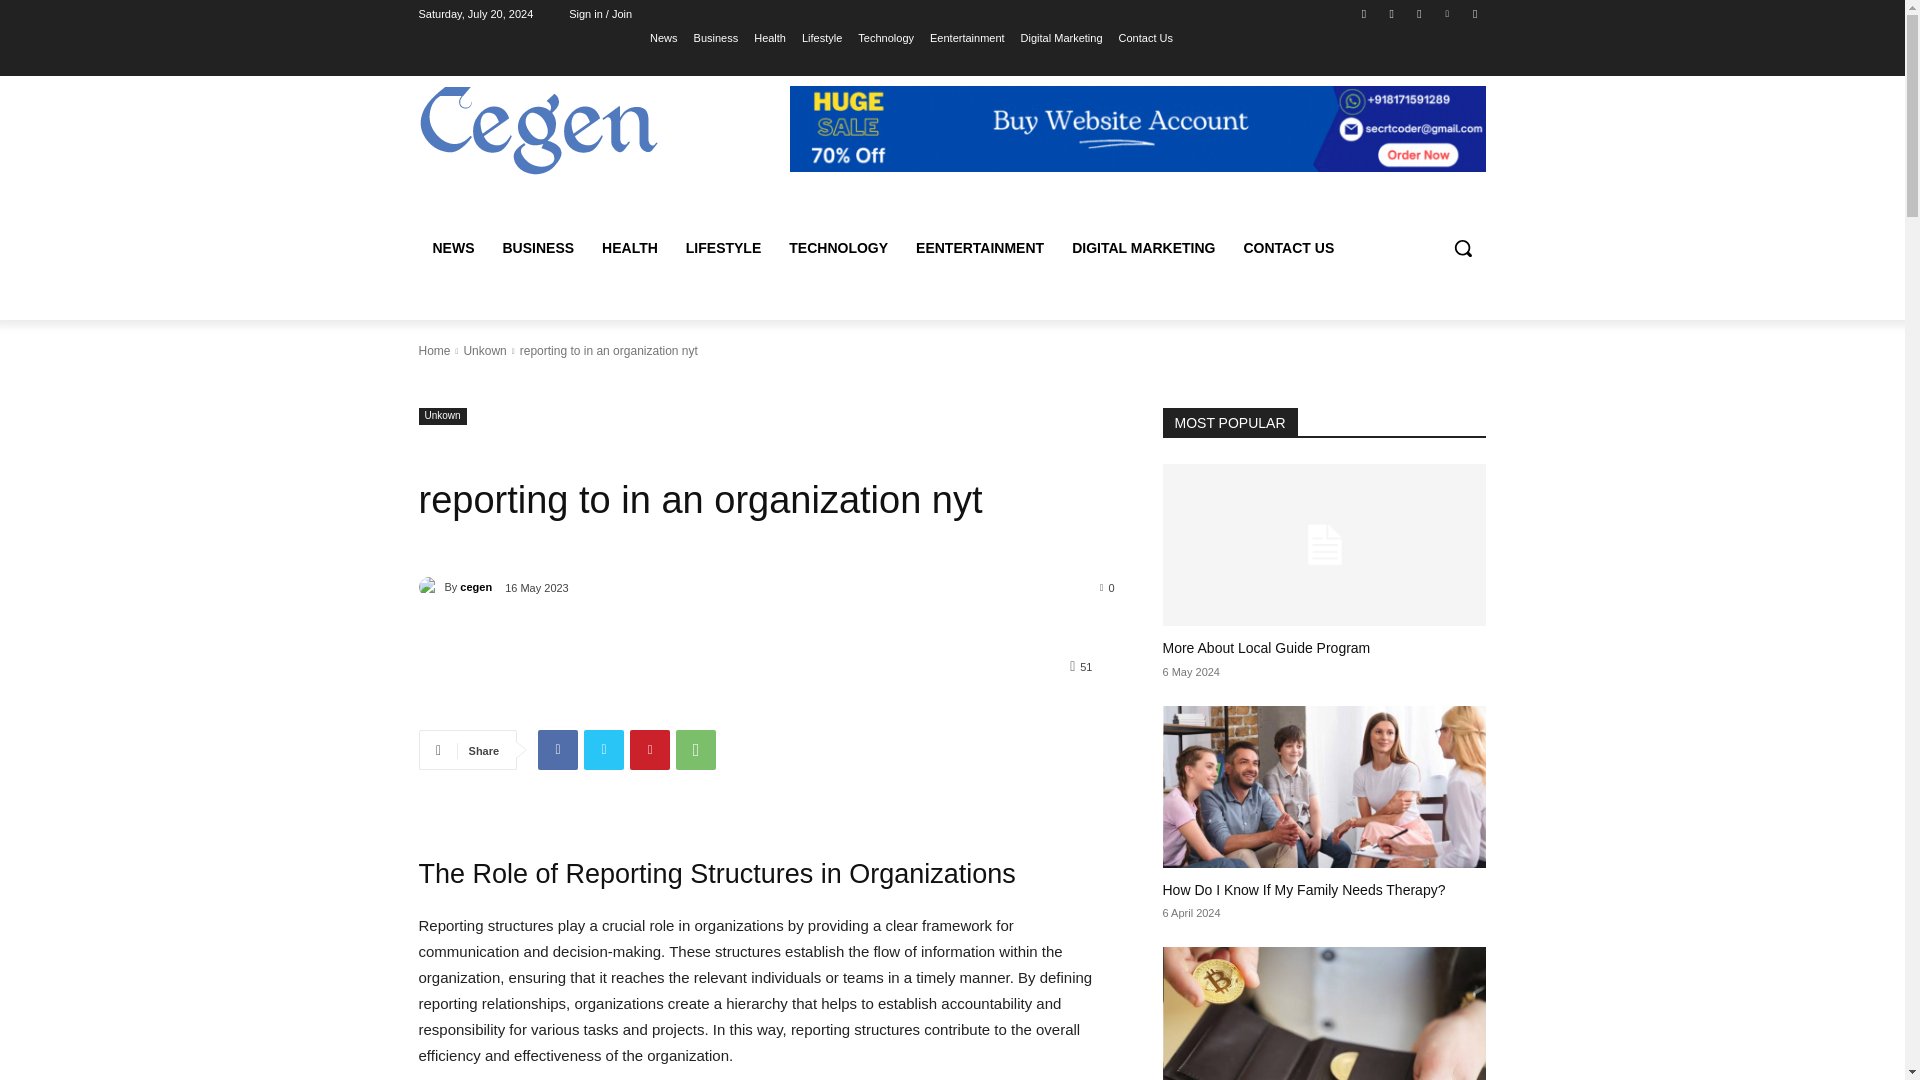 This screenshot has height=1080, width=1920. What do you see at coordinates (1364, 13) in the screenshot?
I see `Facebook` at bounding box center [1364, 13].